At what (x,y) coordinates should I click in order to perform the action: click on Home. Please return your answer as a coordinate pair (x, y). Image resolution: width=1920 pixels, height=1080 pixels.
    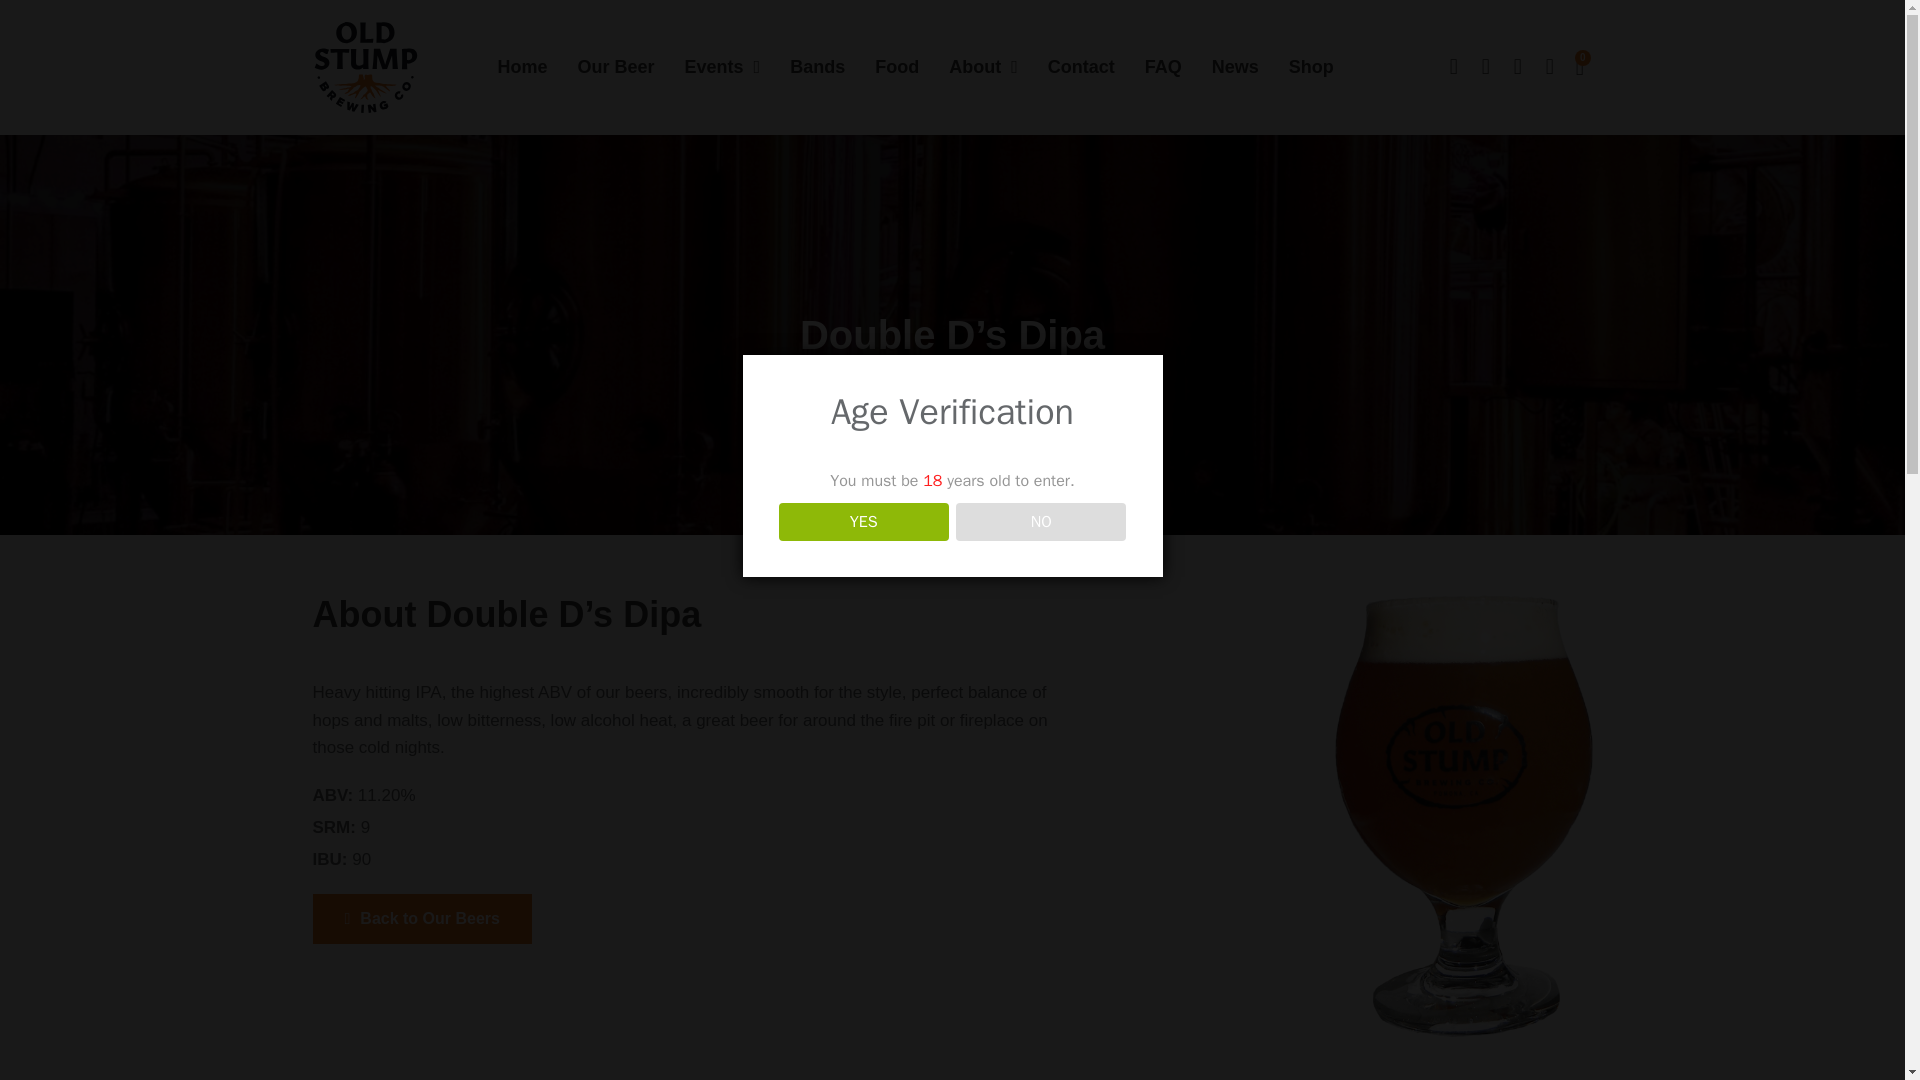
    Looking at the image, I should click on (522, 66).